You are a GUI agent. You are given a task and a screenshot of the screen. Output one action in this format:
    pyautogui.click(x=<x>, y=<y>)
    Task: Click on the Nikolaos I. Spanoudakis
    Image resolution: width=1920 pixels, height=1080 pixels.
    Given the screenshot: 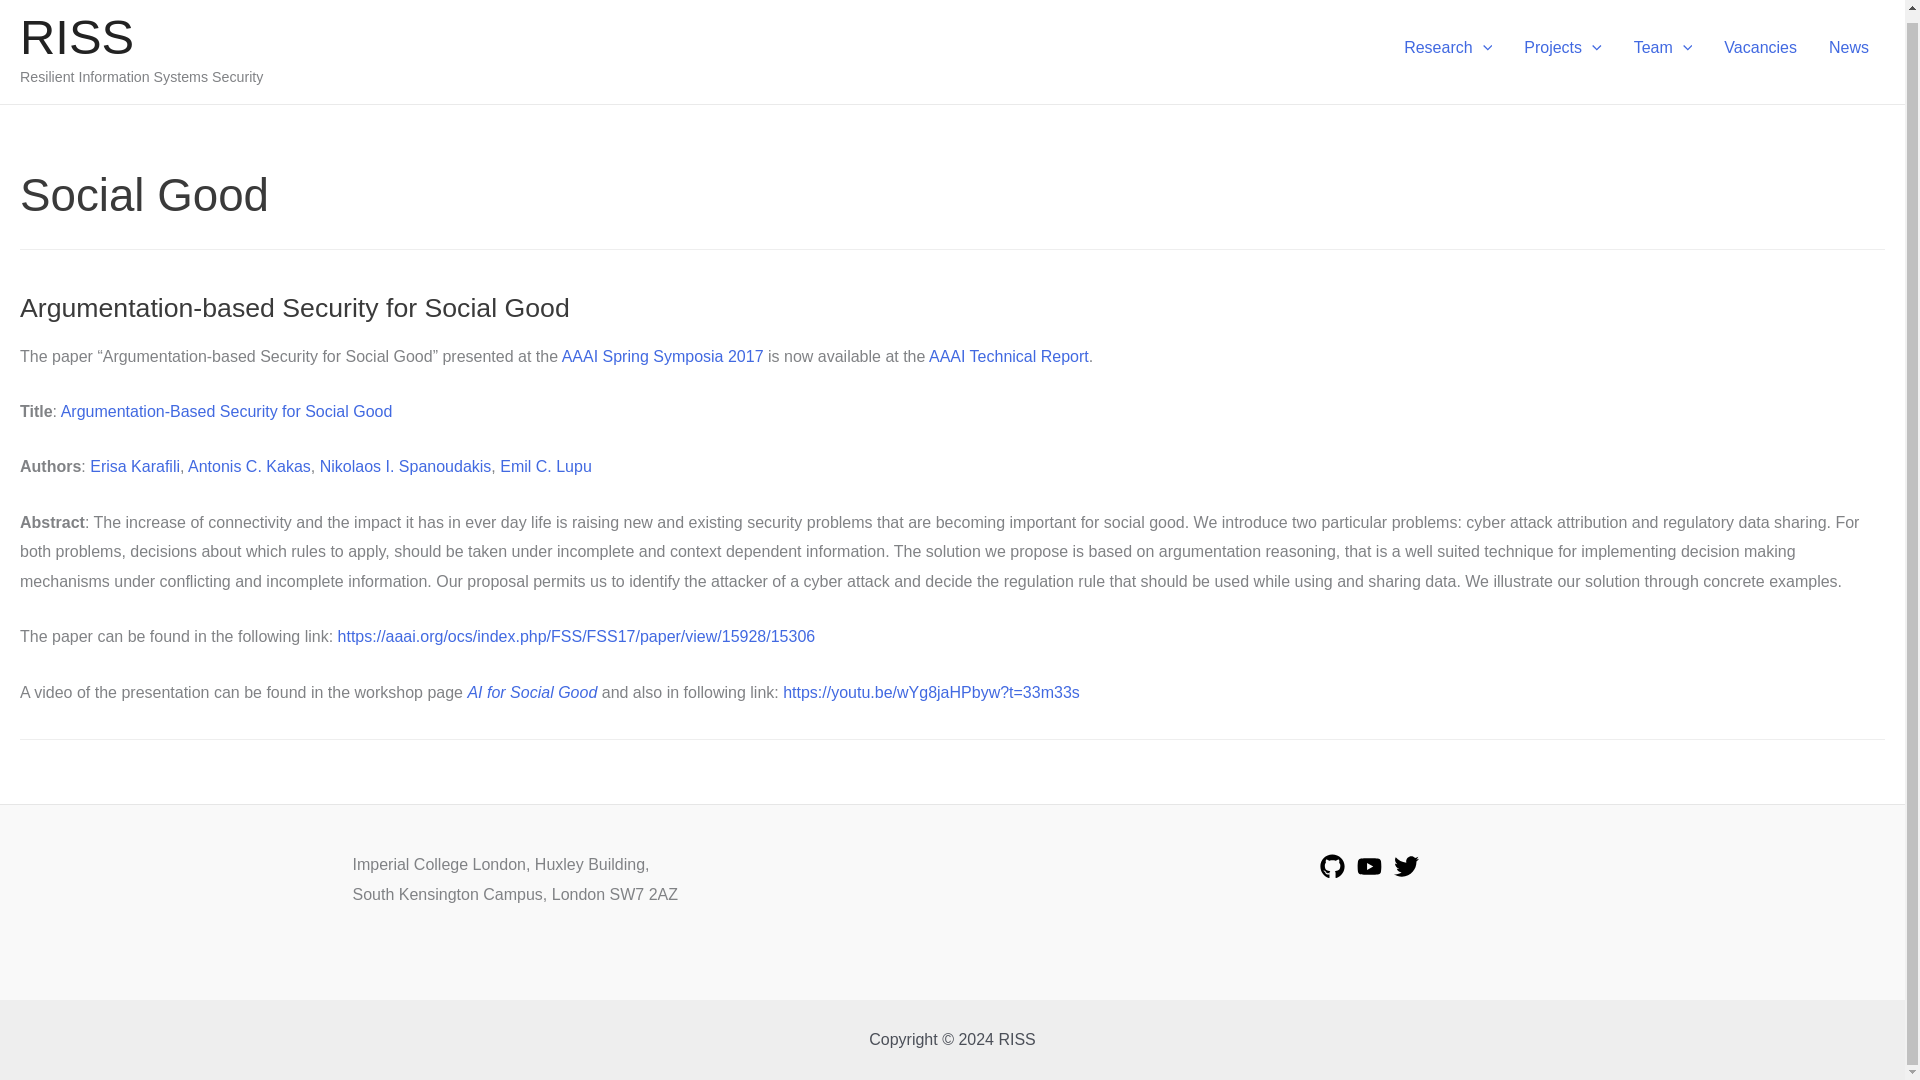 What is the action you would take?
    pyautogui.click(x=406, y=466)
    